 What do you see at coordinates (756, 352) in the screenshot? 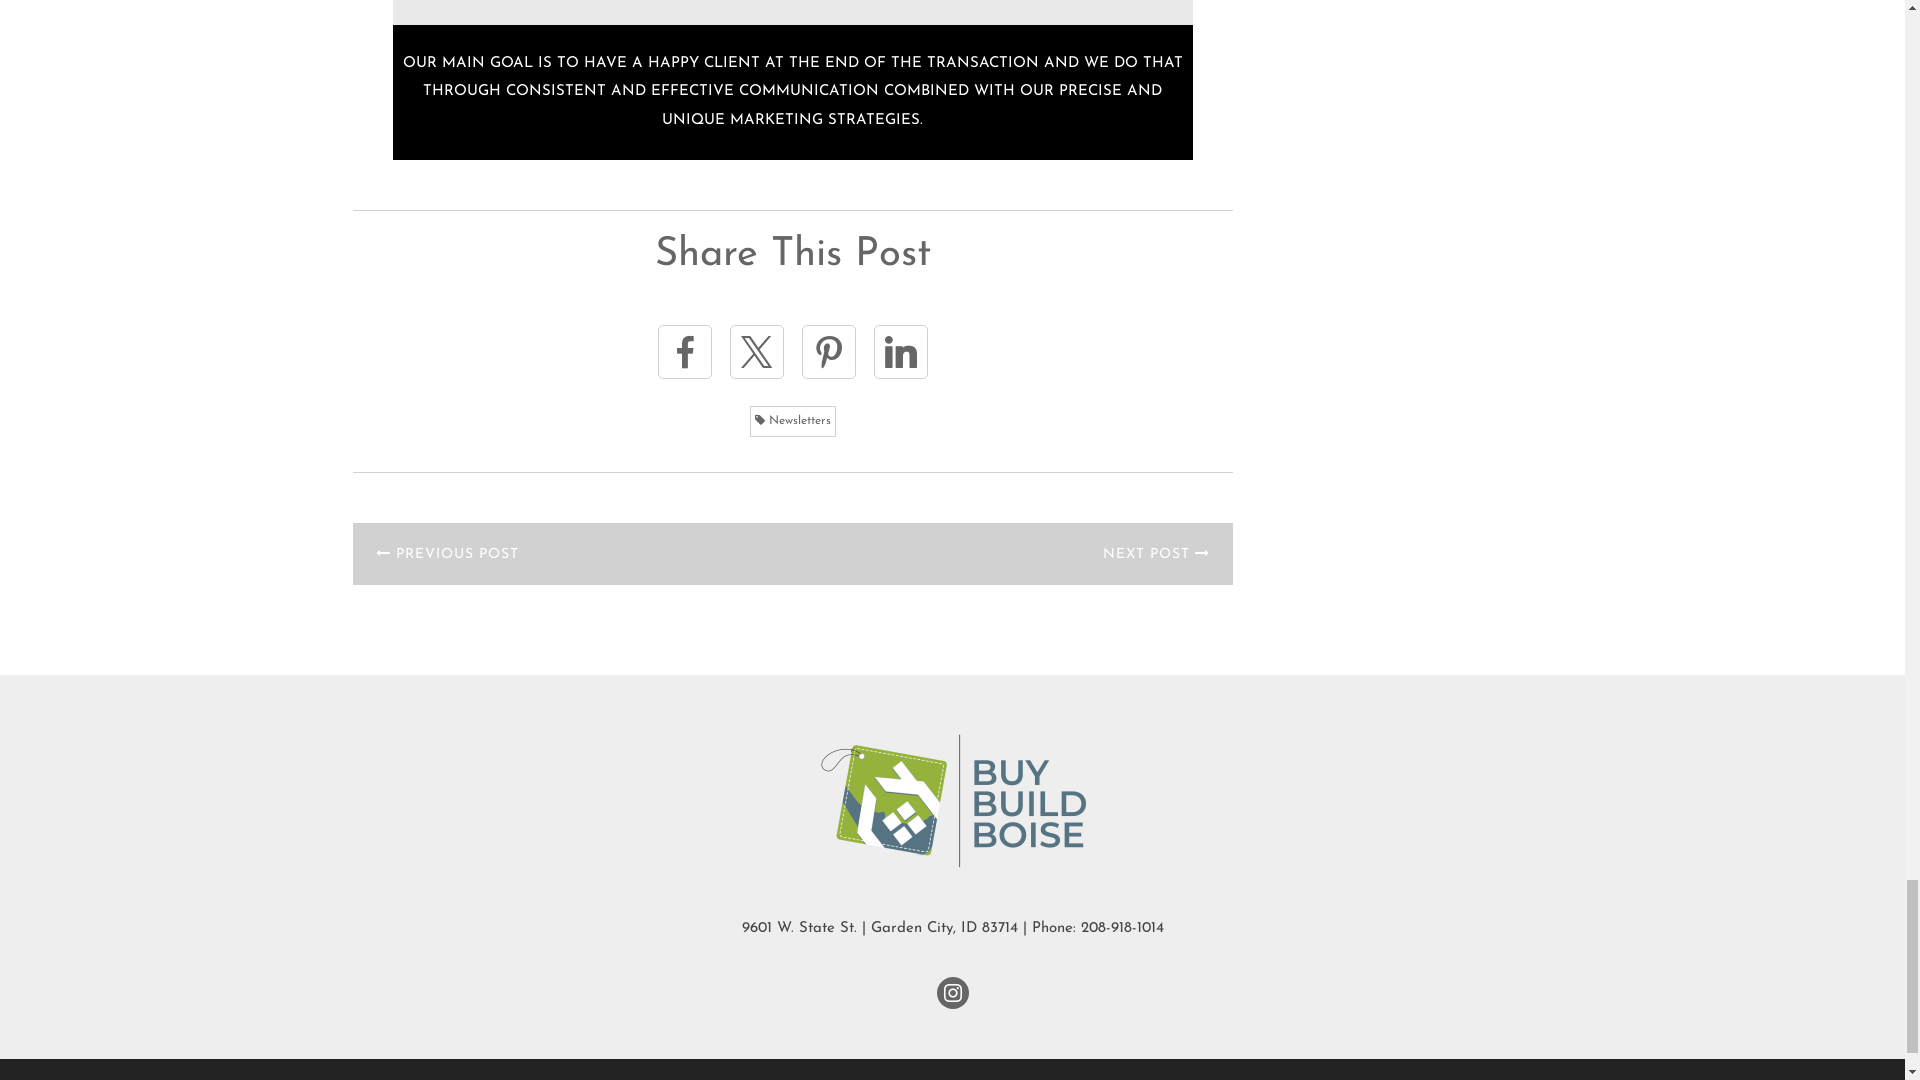
I see `Share on X` at bounding box center [756, 352].